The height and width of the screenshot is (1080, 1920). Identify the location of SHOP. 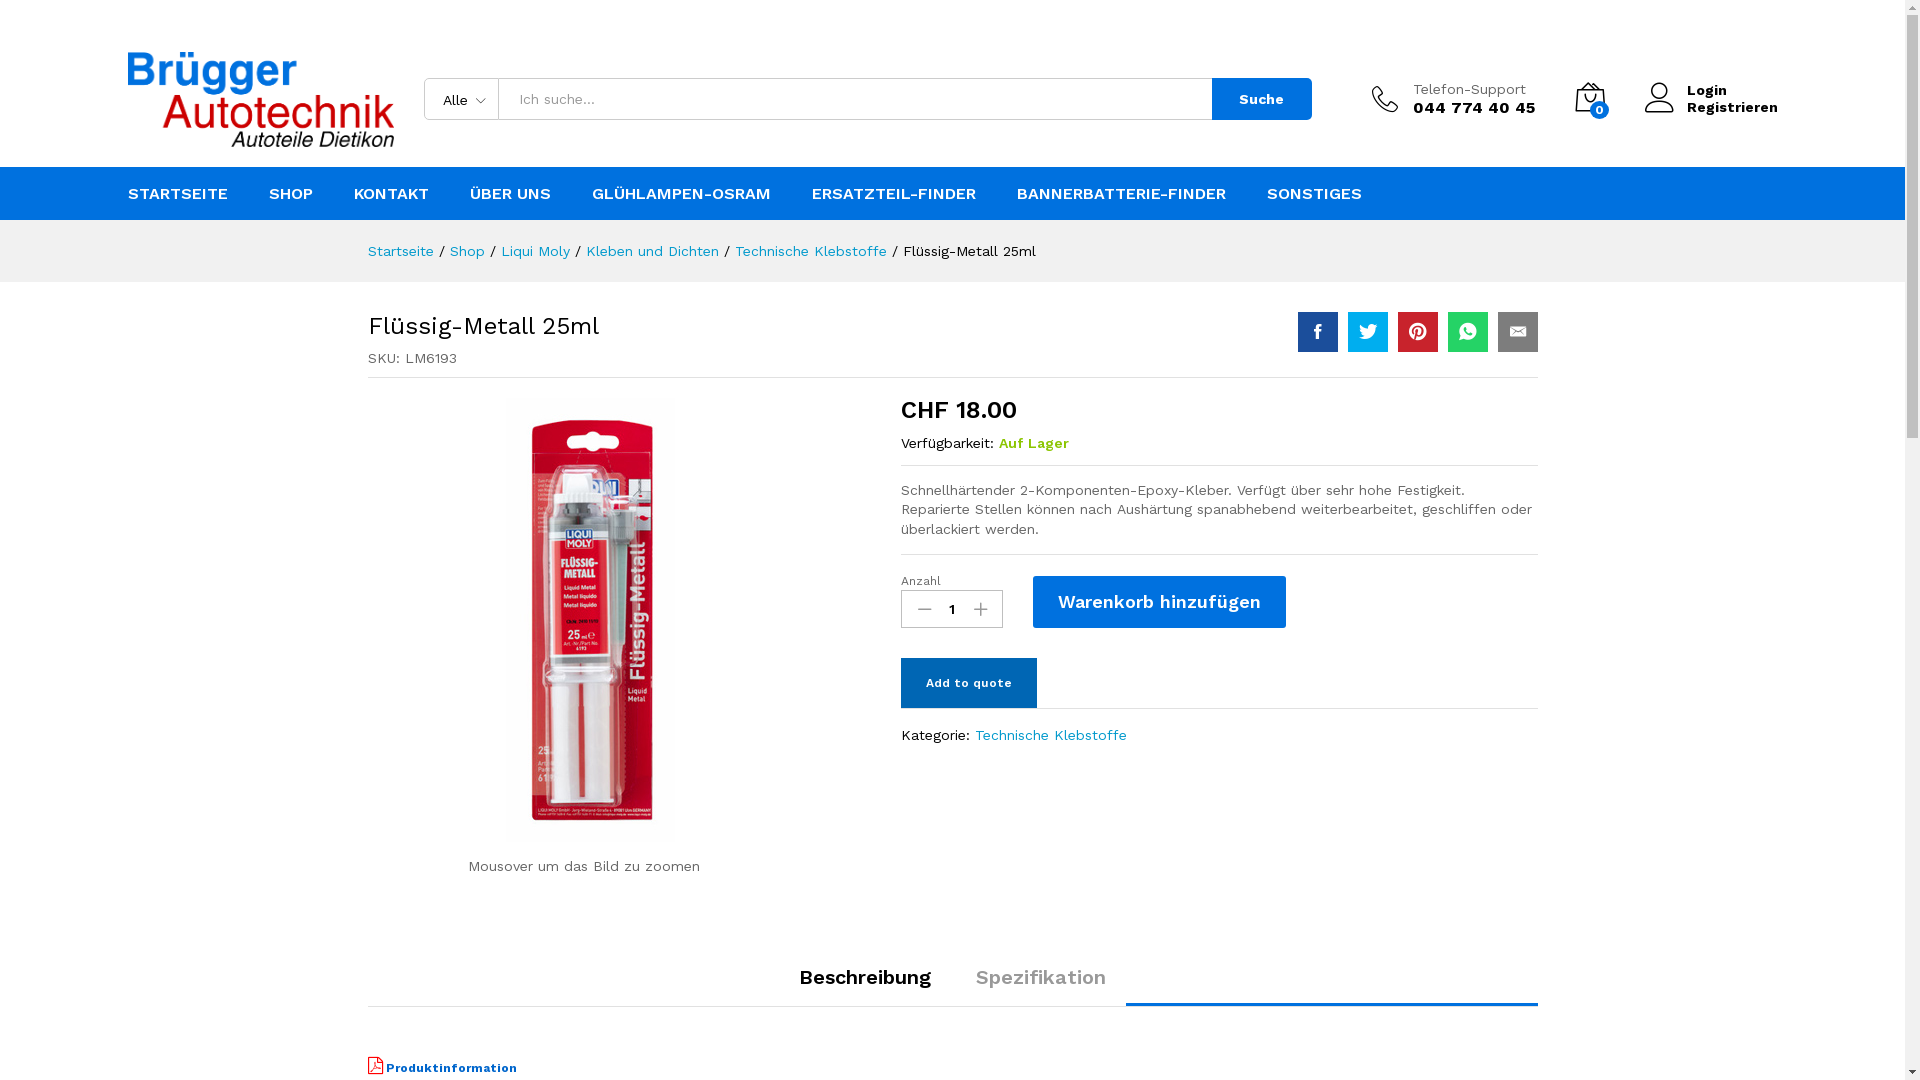
(290, 194).